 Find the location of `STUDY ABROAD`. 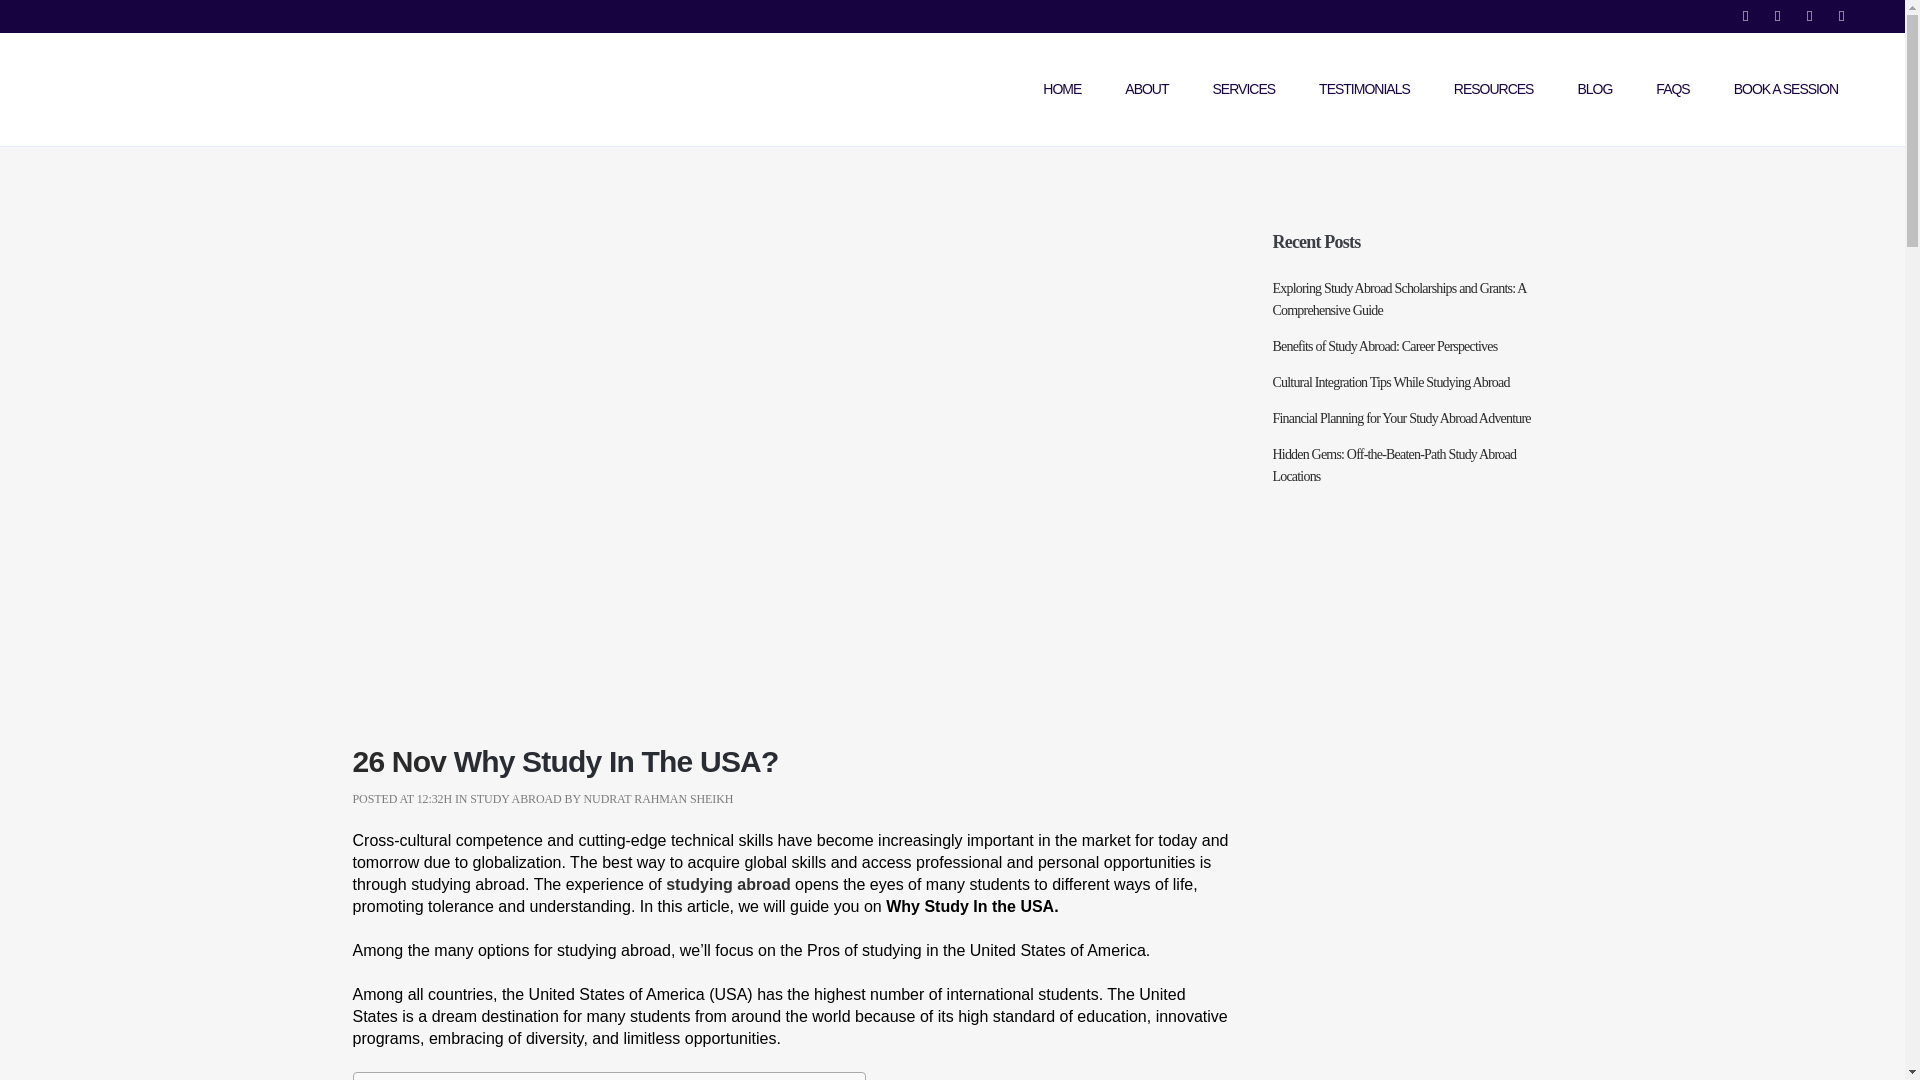

STUDY ABROAD is located at coordinates (515, 798).